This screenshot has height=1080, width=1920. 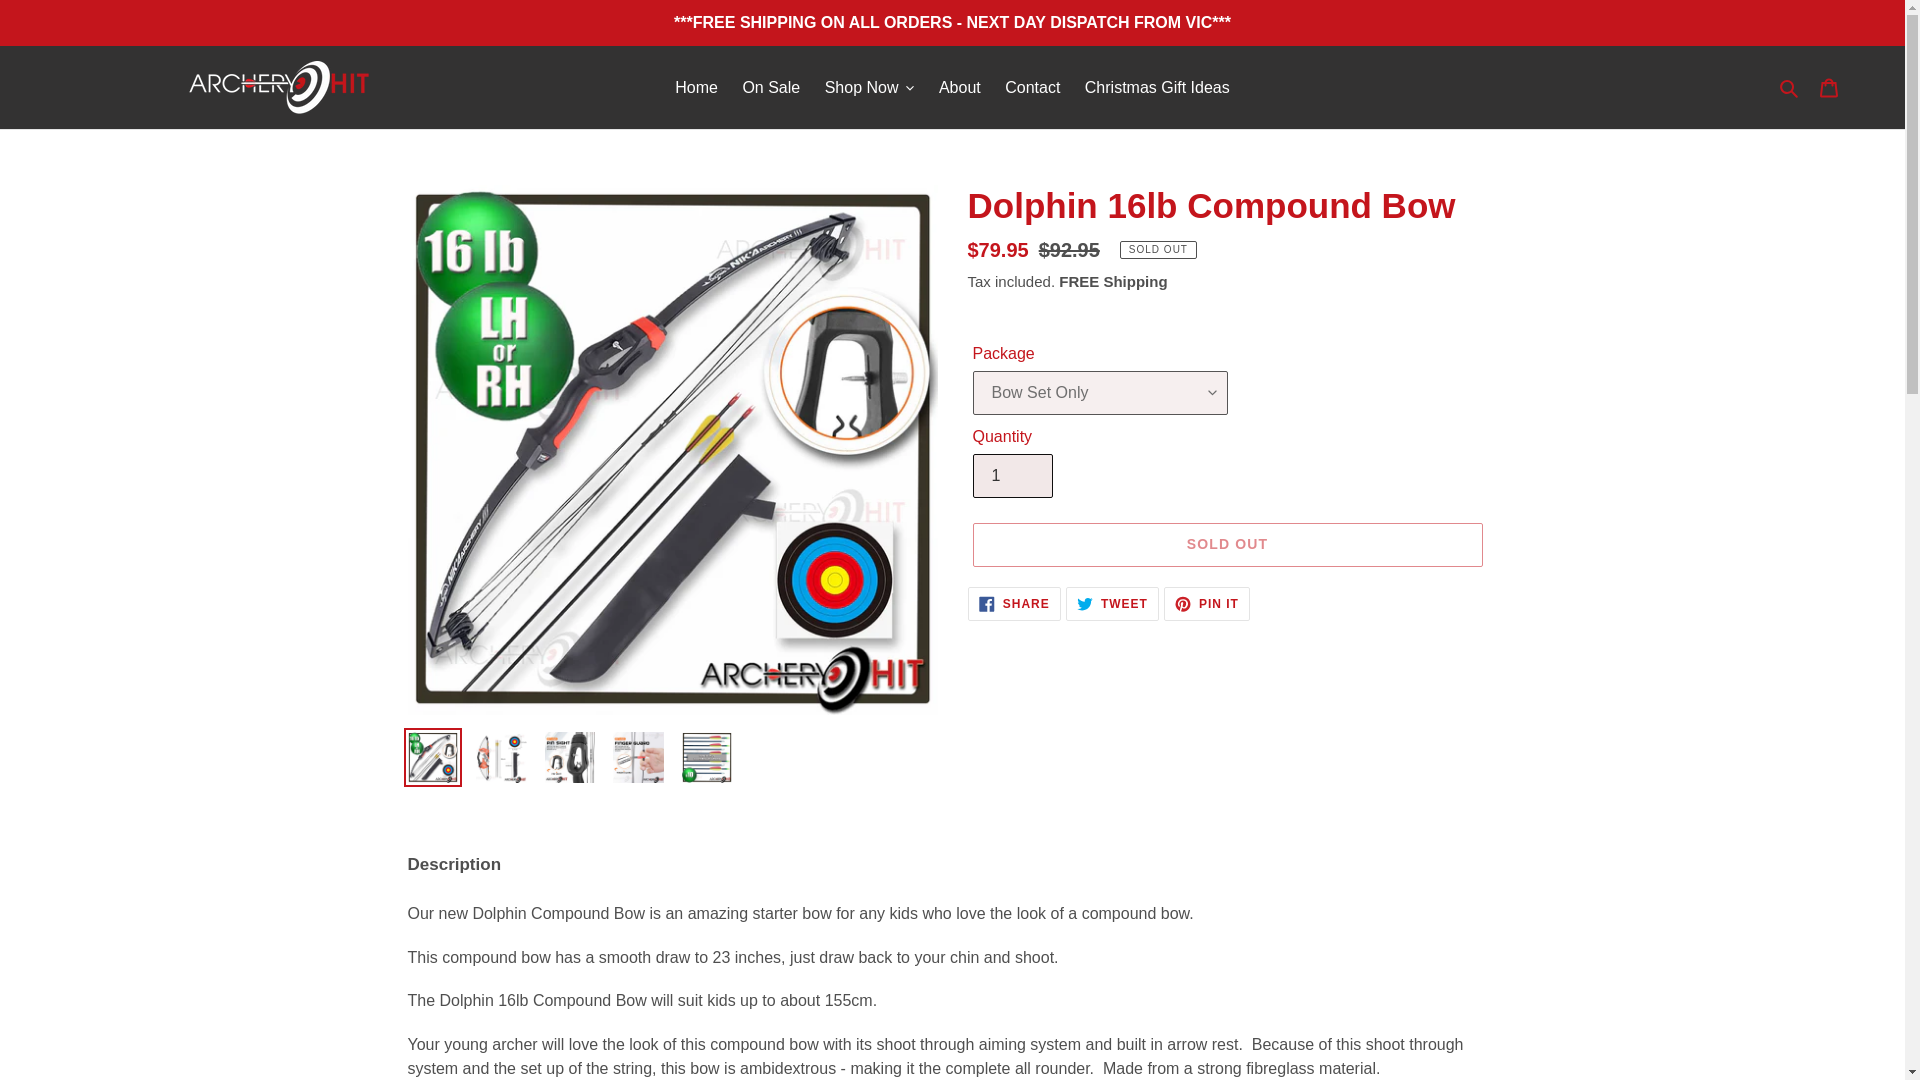 I want to click on Search, so click(x=1790, y=87).